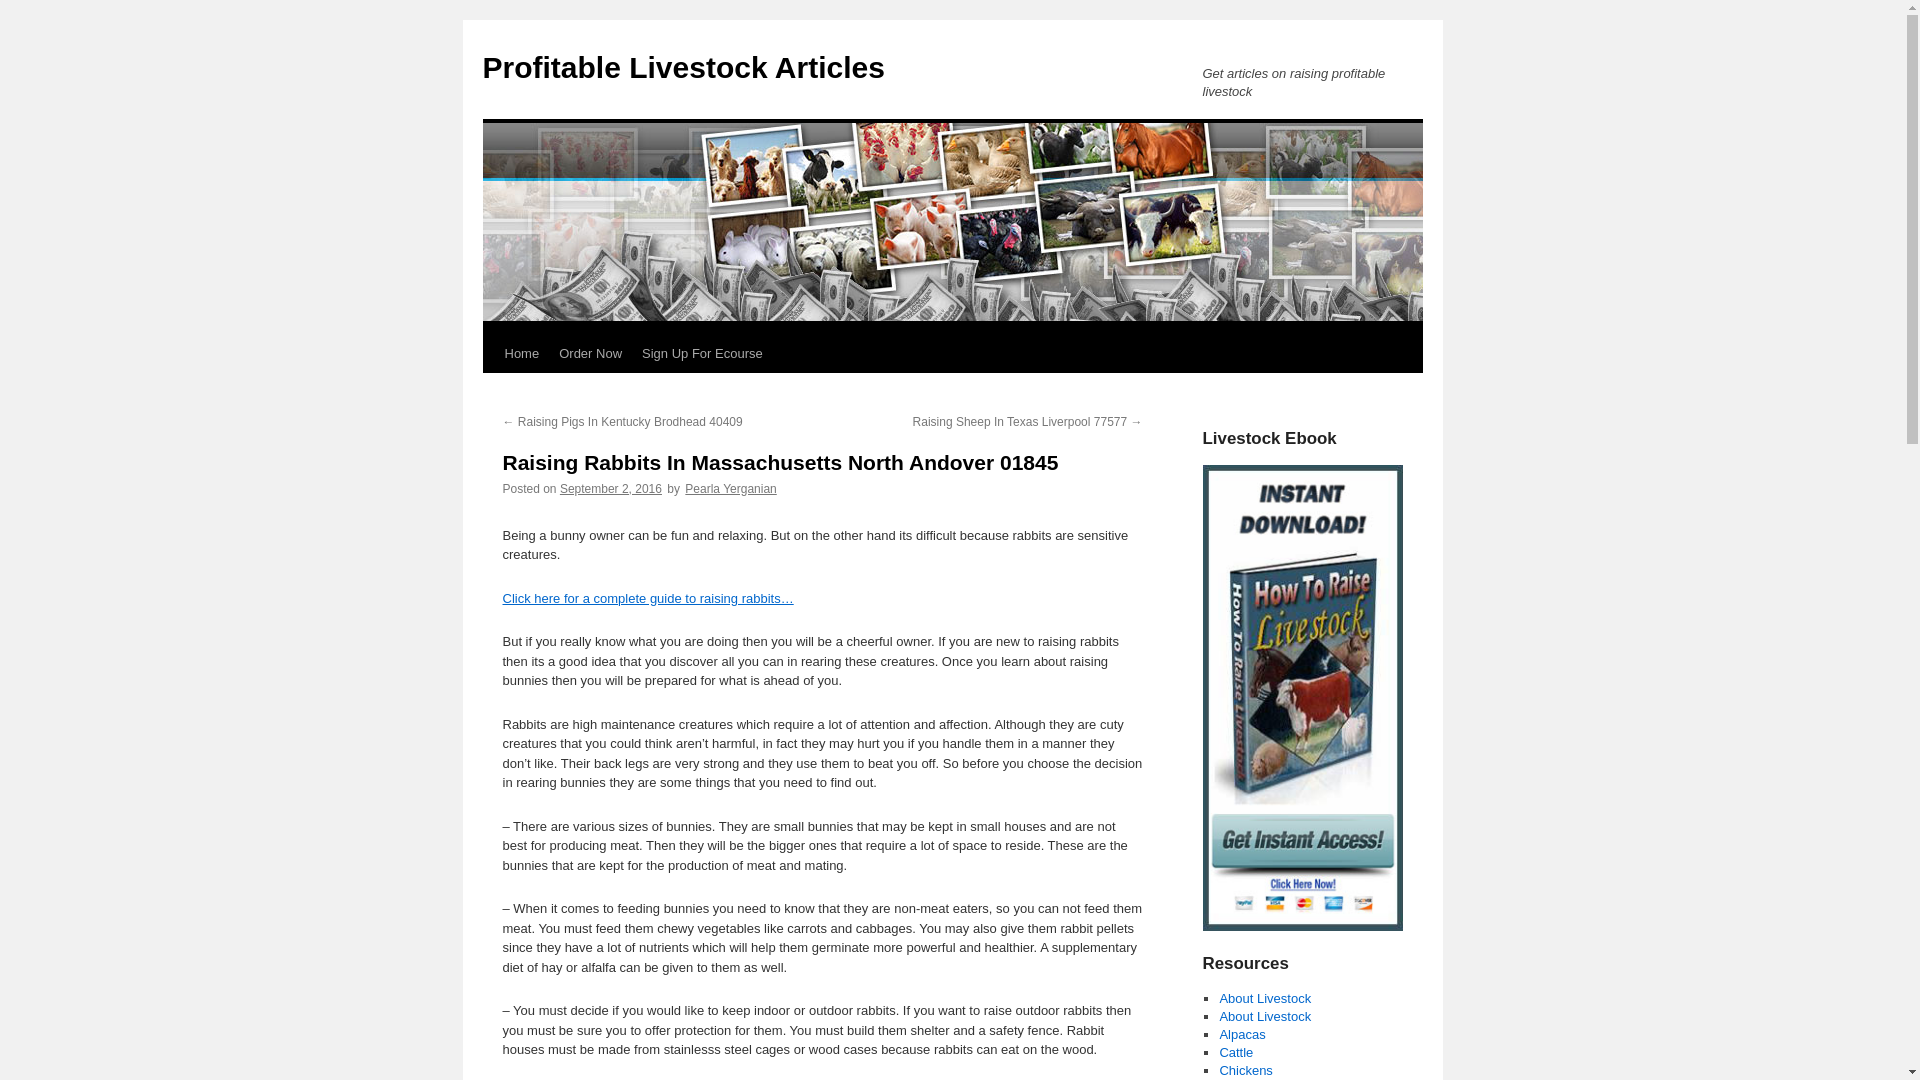 The height and width of the screenshot is (1080, 1920). I want to click on About Livestock, so click(1265, 1016).